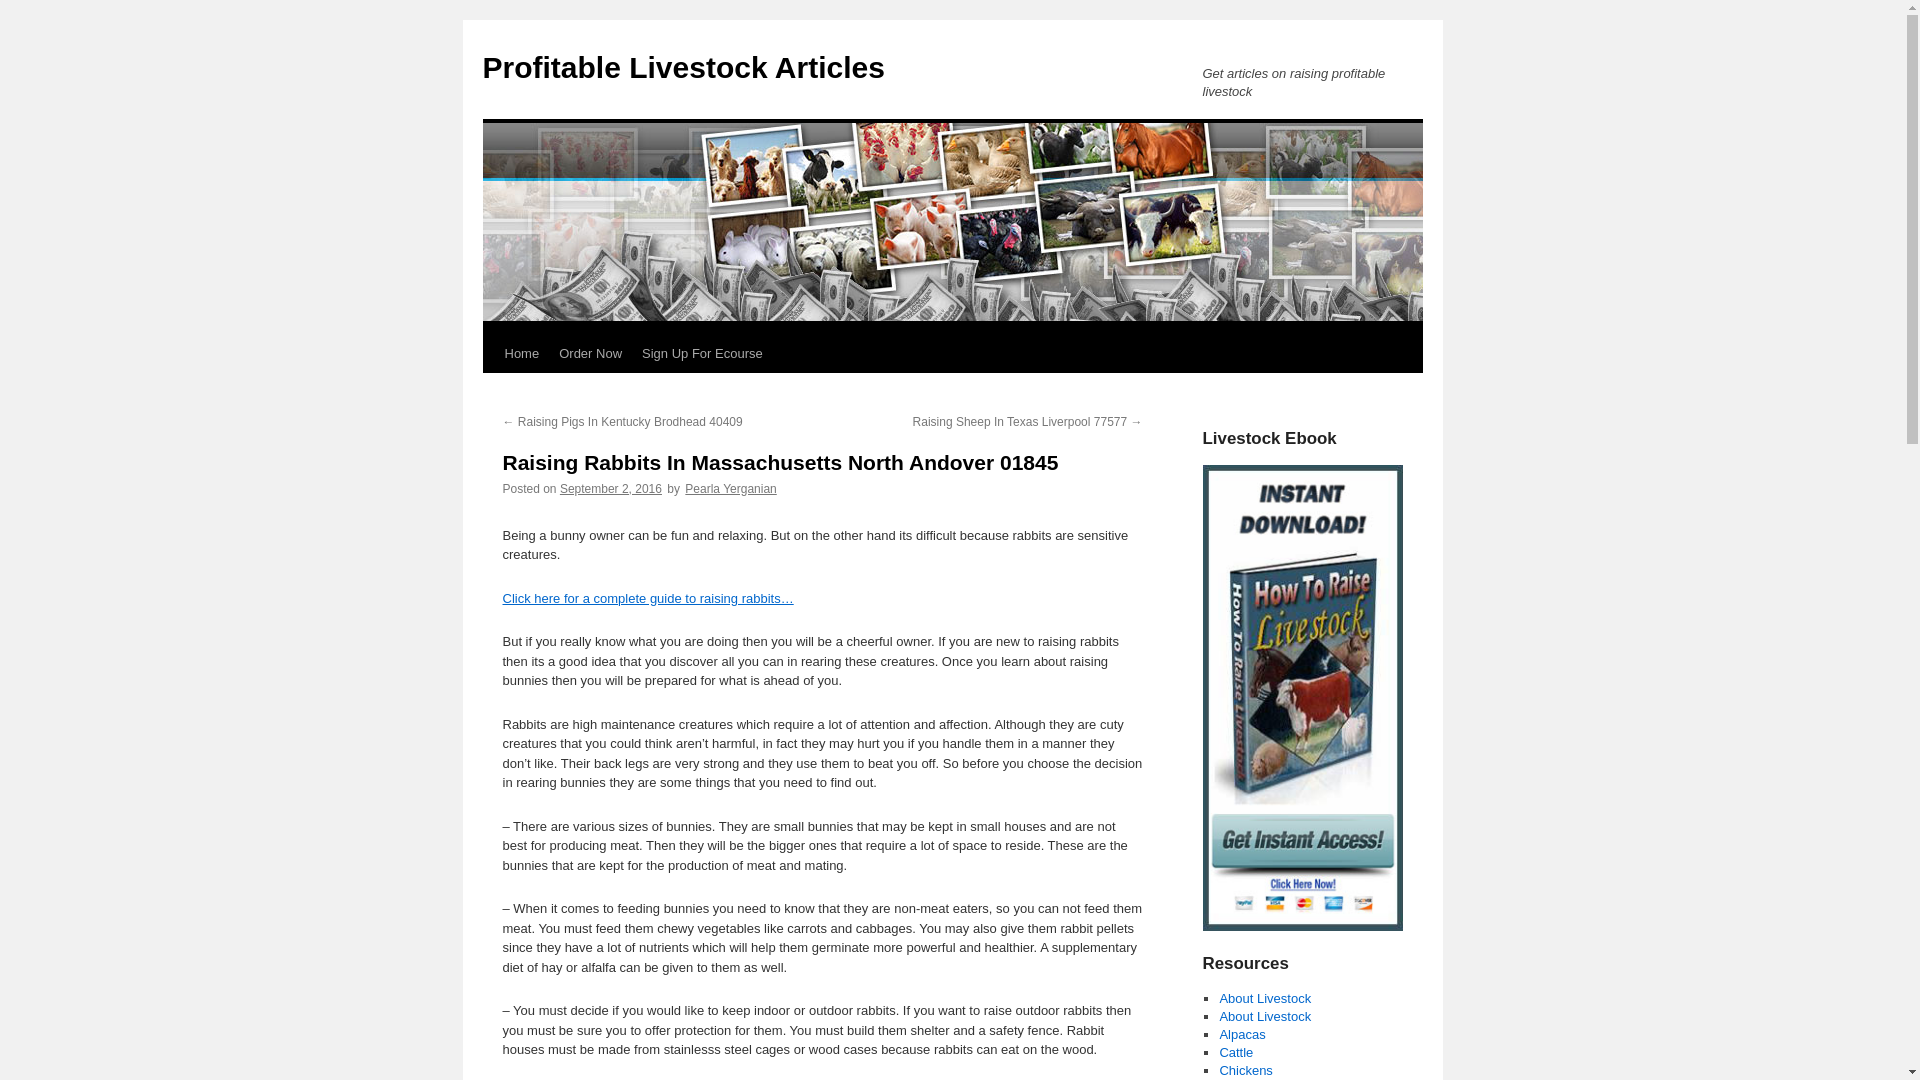 The height and width of the screenshot is (1080, 1920). I want to click on About Livestock, so click(1265, 1016).